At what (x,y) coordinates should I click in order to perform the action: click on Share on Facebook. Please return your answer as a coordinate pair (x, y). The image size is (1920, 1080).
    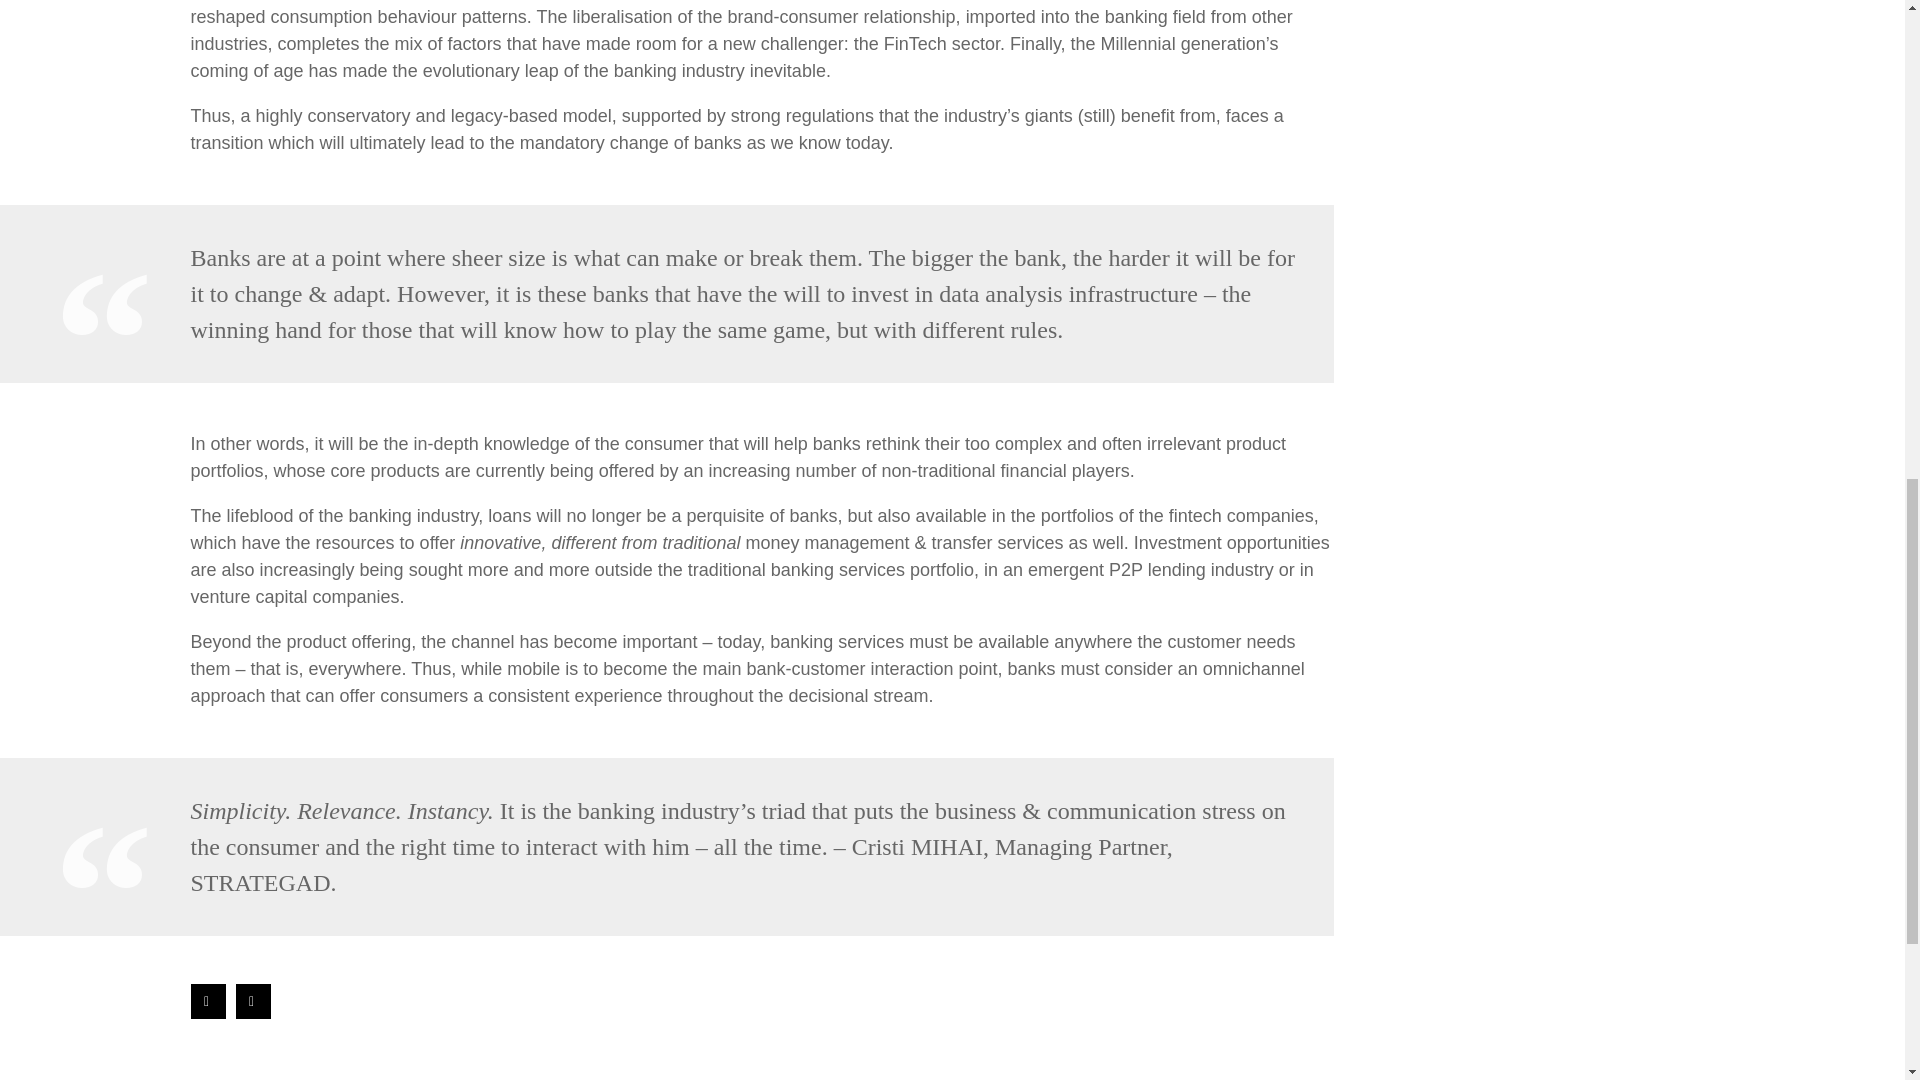
    Looking at the image, I should click on (207, 1001).